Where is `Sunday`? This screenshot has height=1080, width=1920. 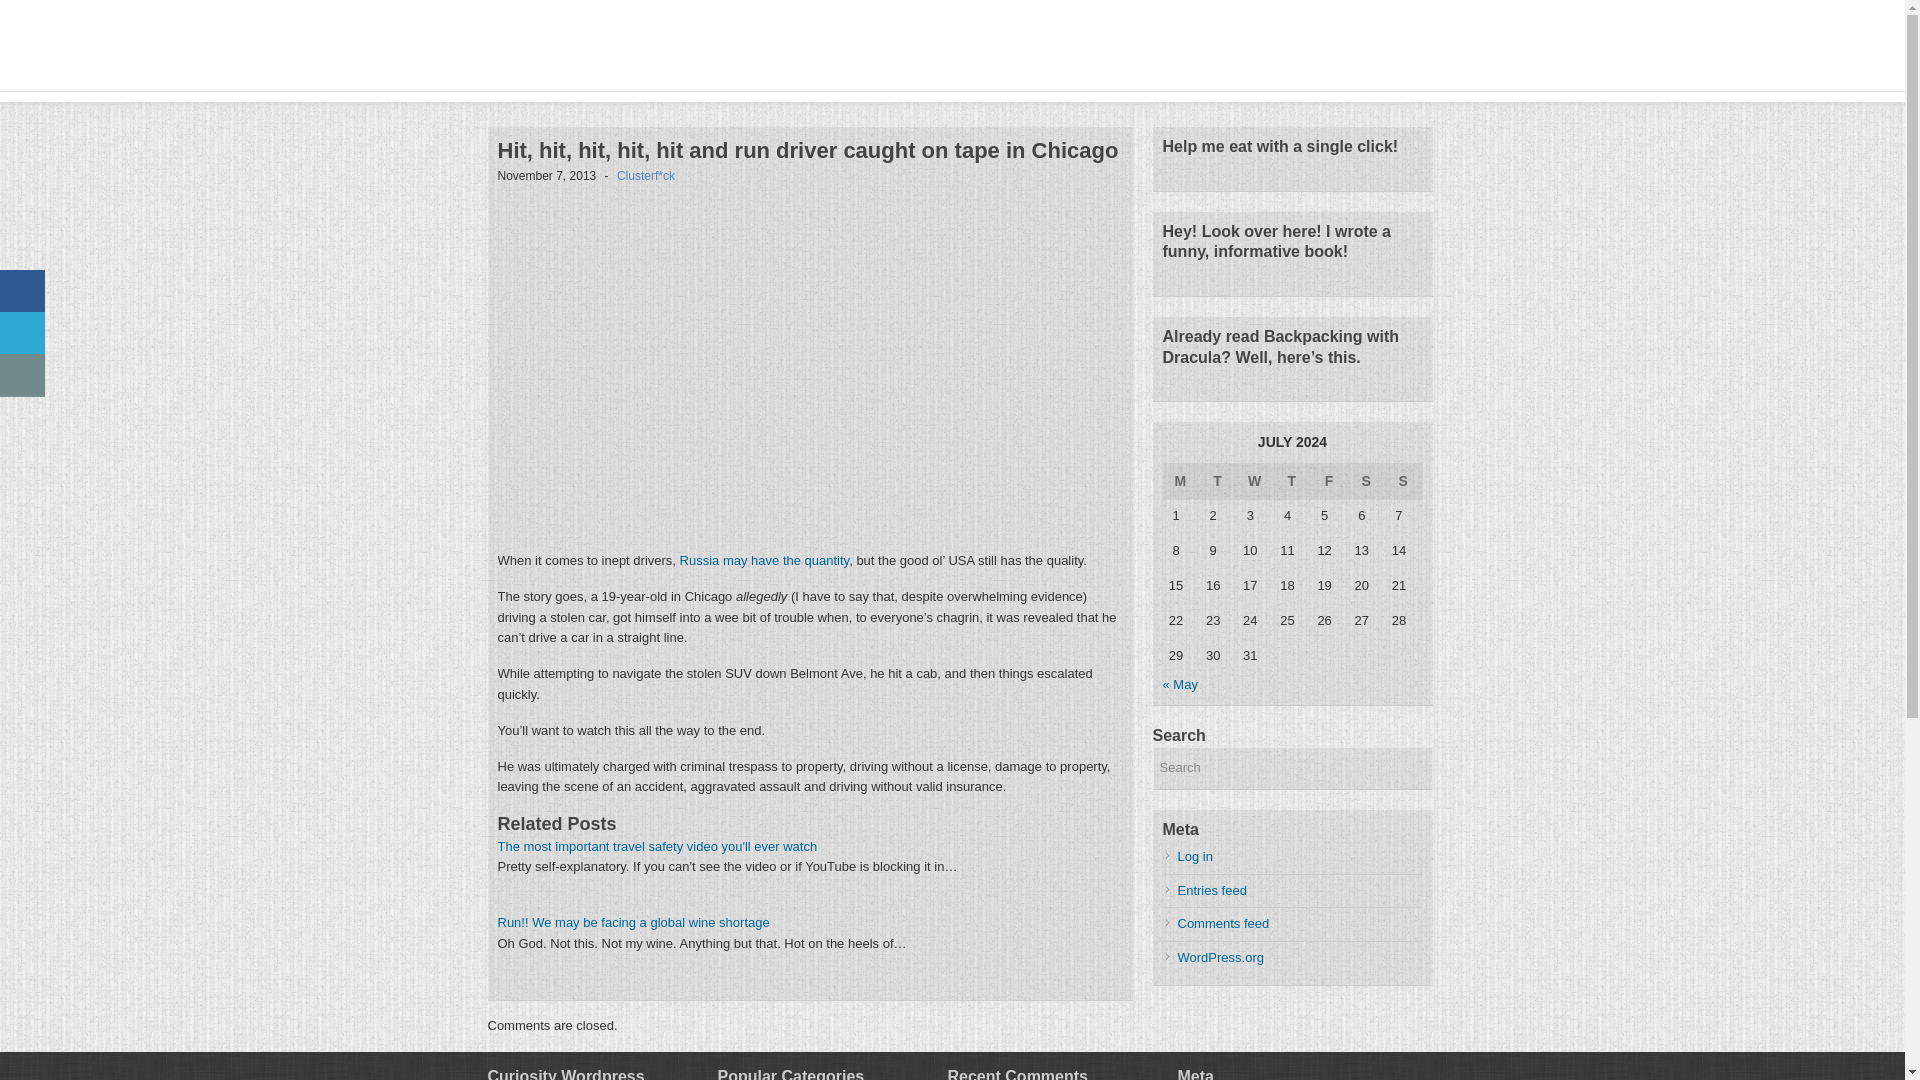 Sunday is located at coordinates (1403, 480).